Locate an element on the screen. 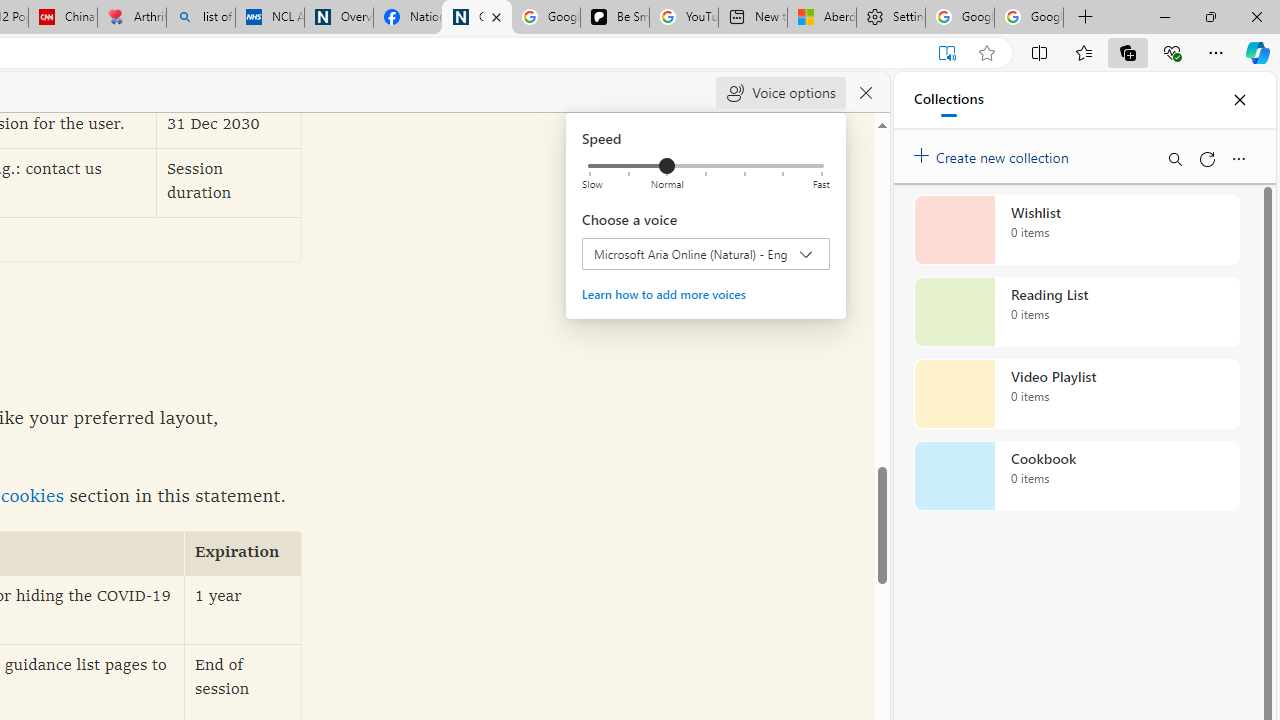 Image resolution: width=1280 pixels, height=720 pixels. 1 year is located at coordinates (243, 610).